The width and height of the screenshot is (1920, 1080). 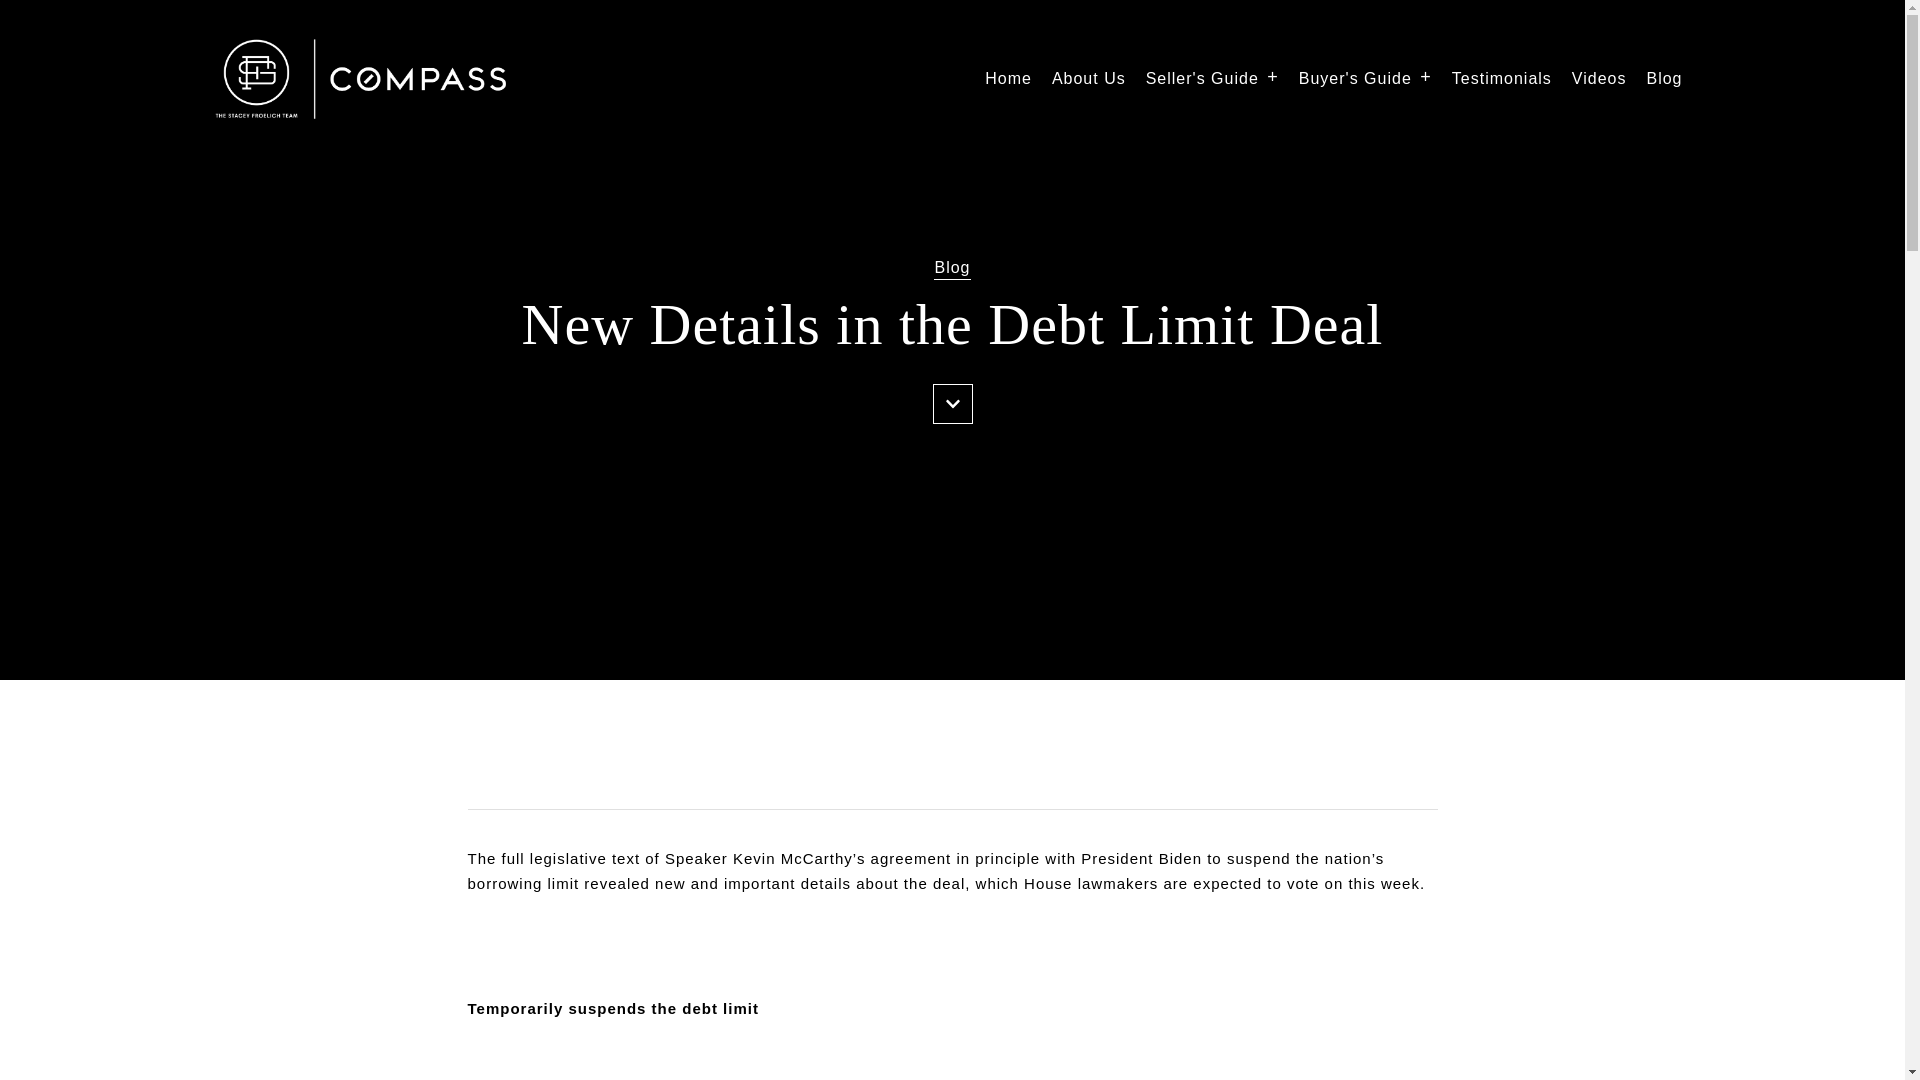 I want to click on Buyer'S Guide, so click(x=1366, y=78).